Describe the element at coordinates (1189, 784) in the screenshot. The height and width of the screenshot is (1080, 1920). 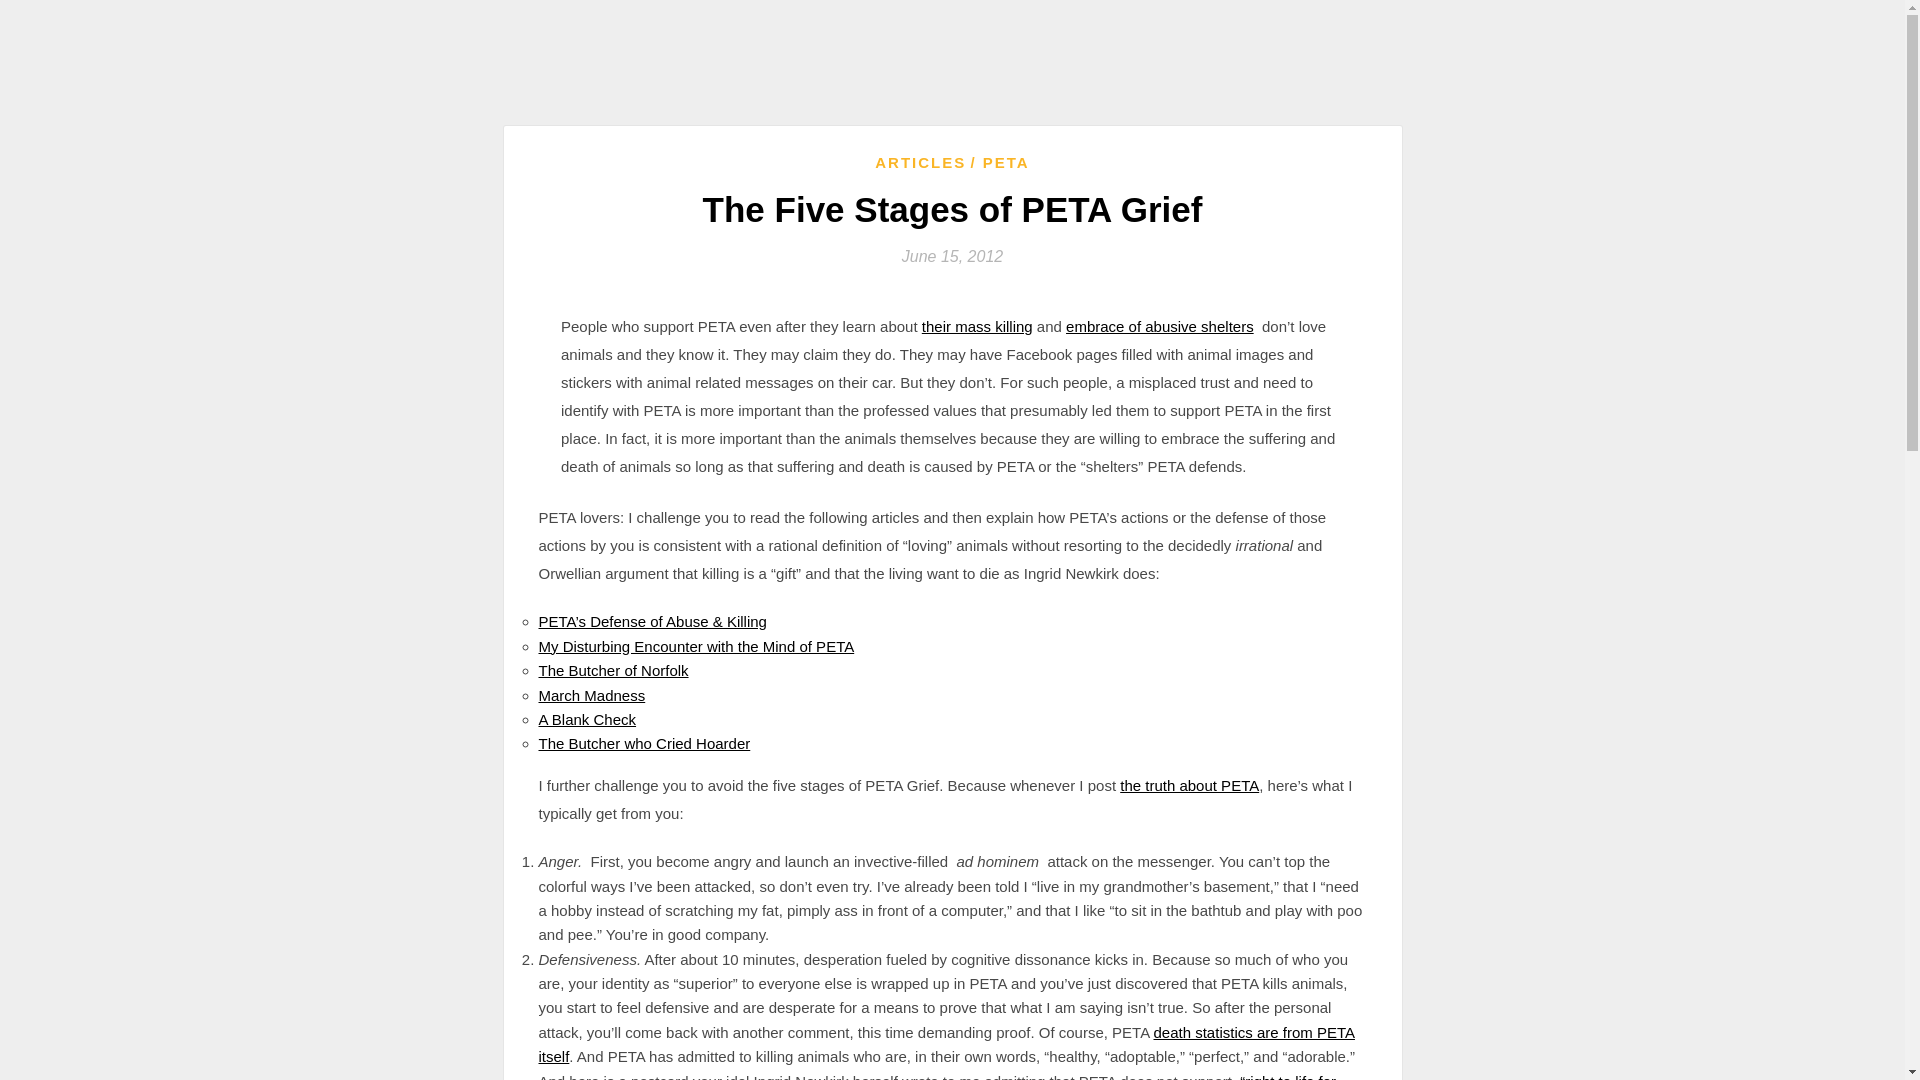
I see `the truth about PETA` at that location.